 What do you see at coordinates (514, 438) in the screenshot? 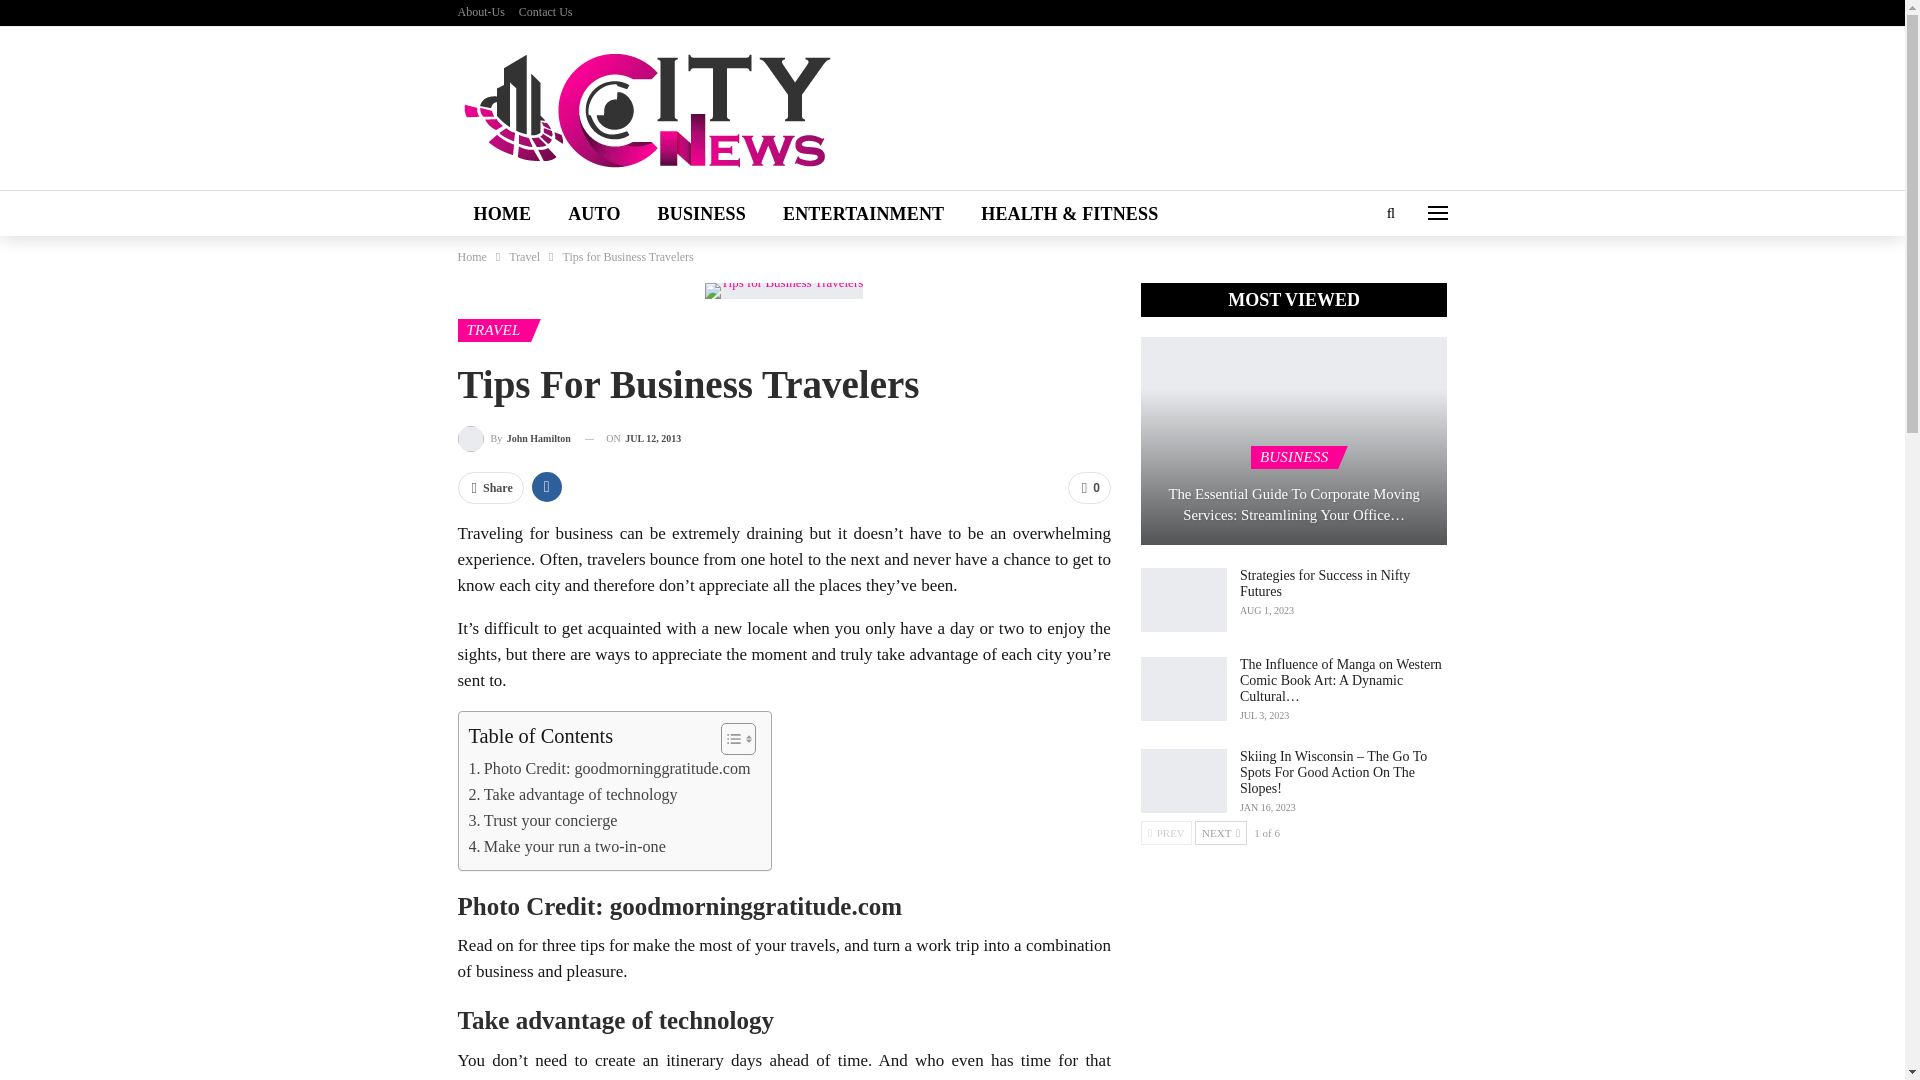
I see `By John Hamilton` at bounding box center [514, 438].